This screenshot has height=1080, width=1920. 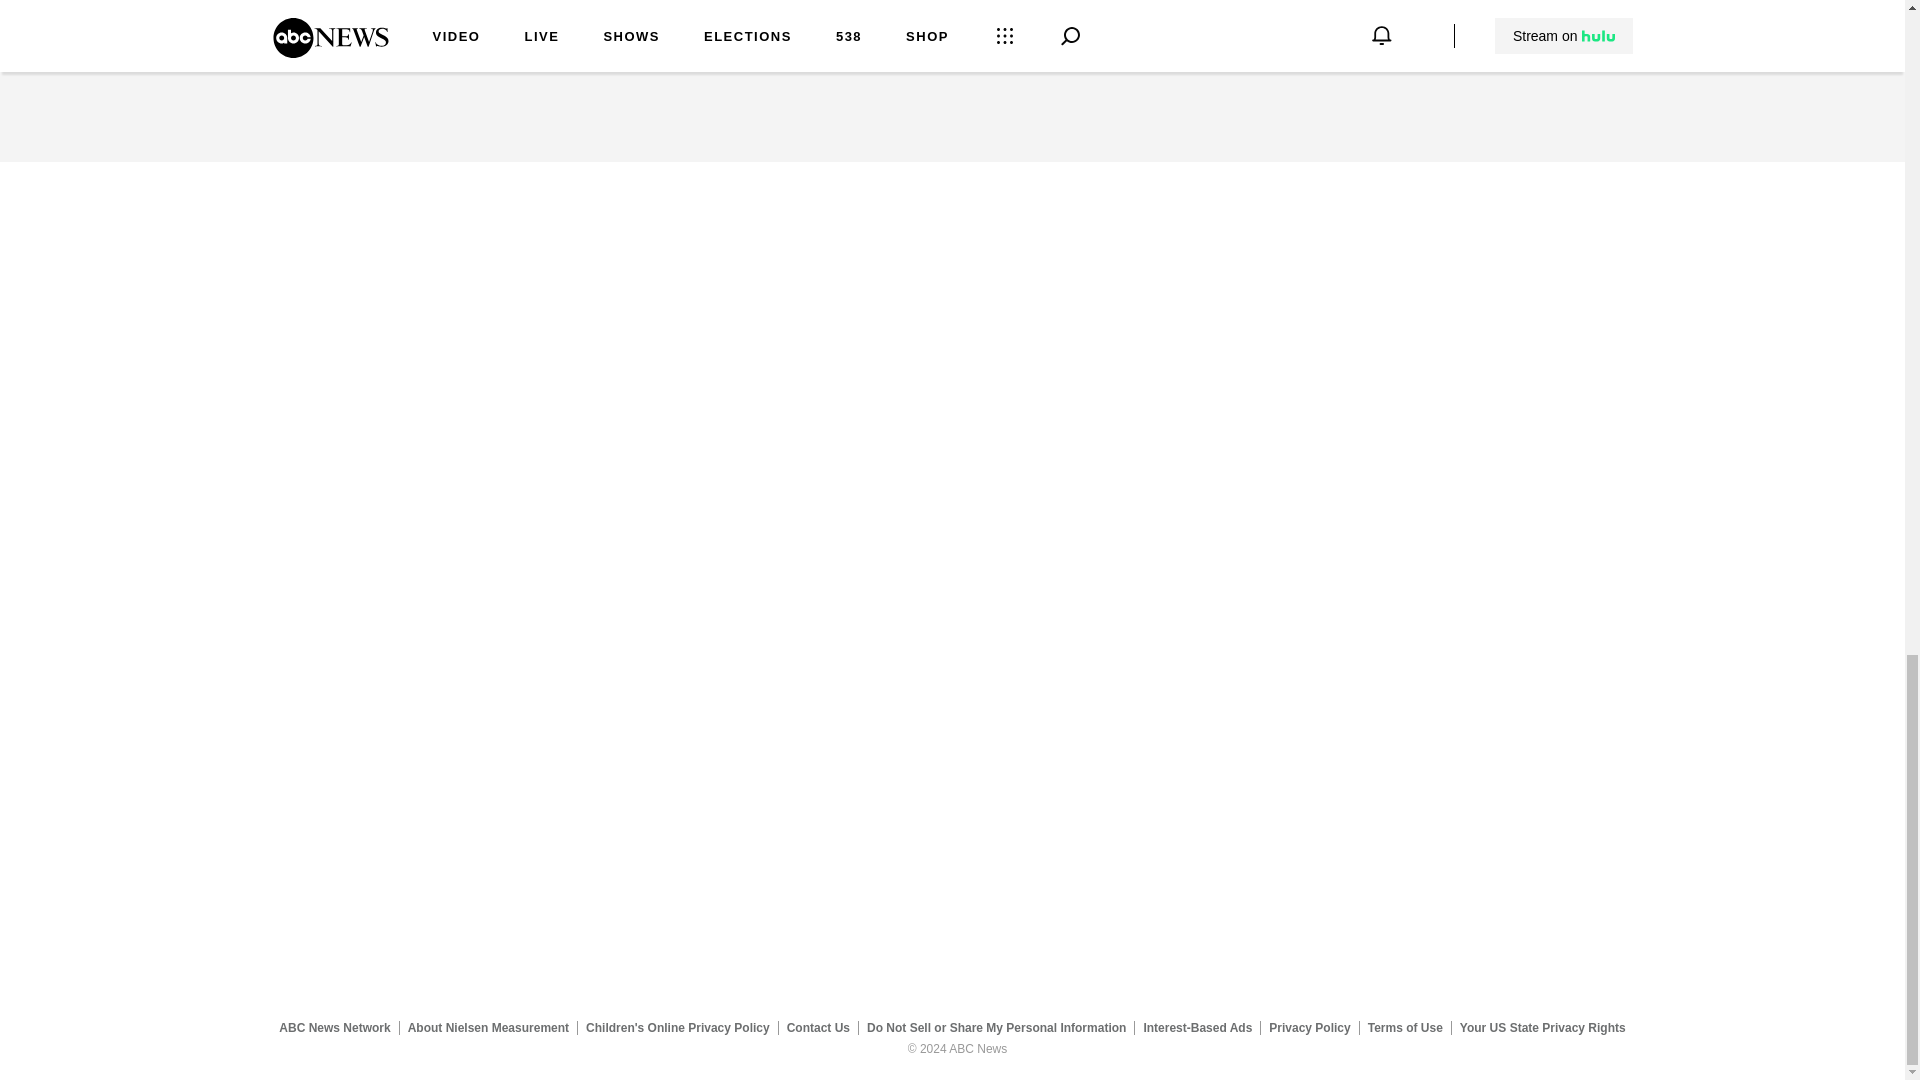 I want to click on Your US State Privacy Rights, so click(x=1542, y=1027).